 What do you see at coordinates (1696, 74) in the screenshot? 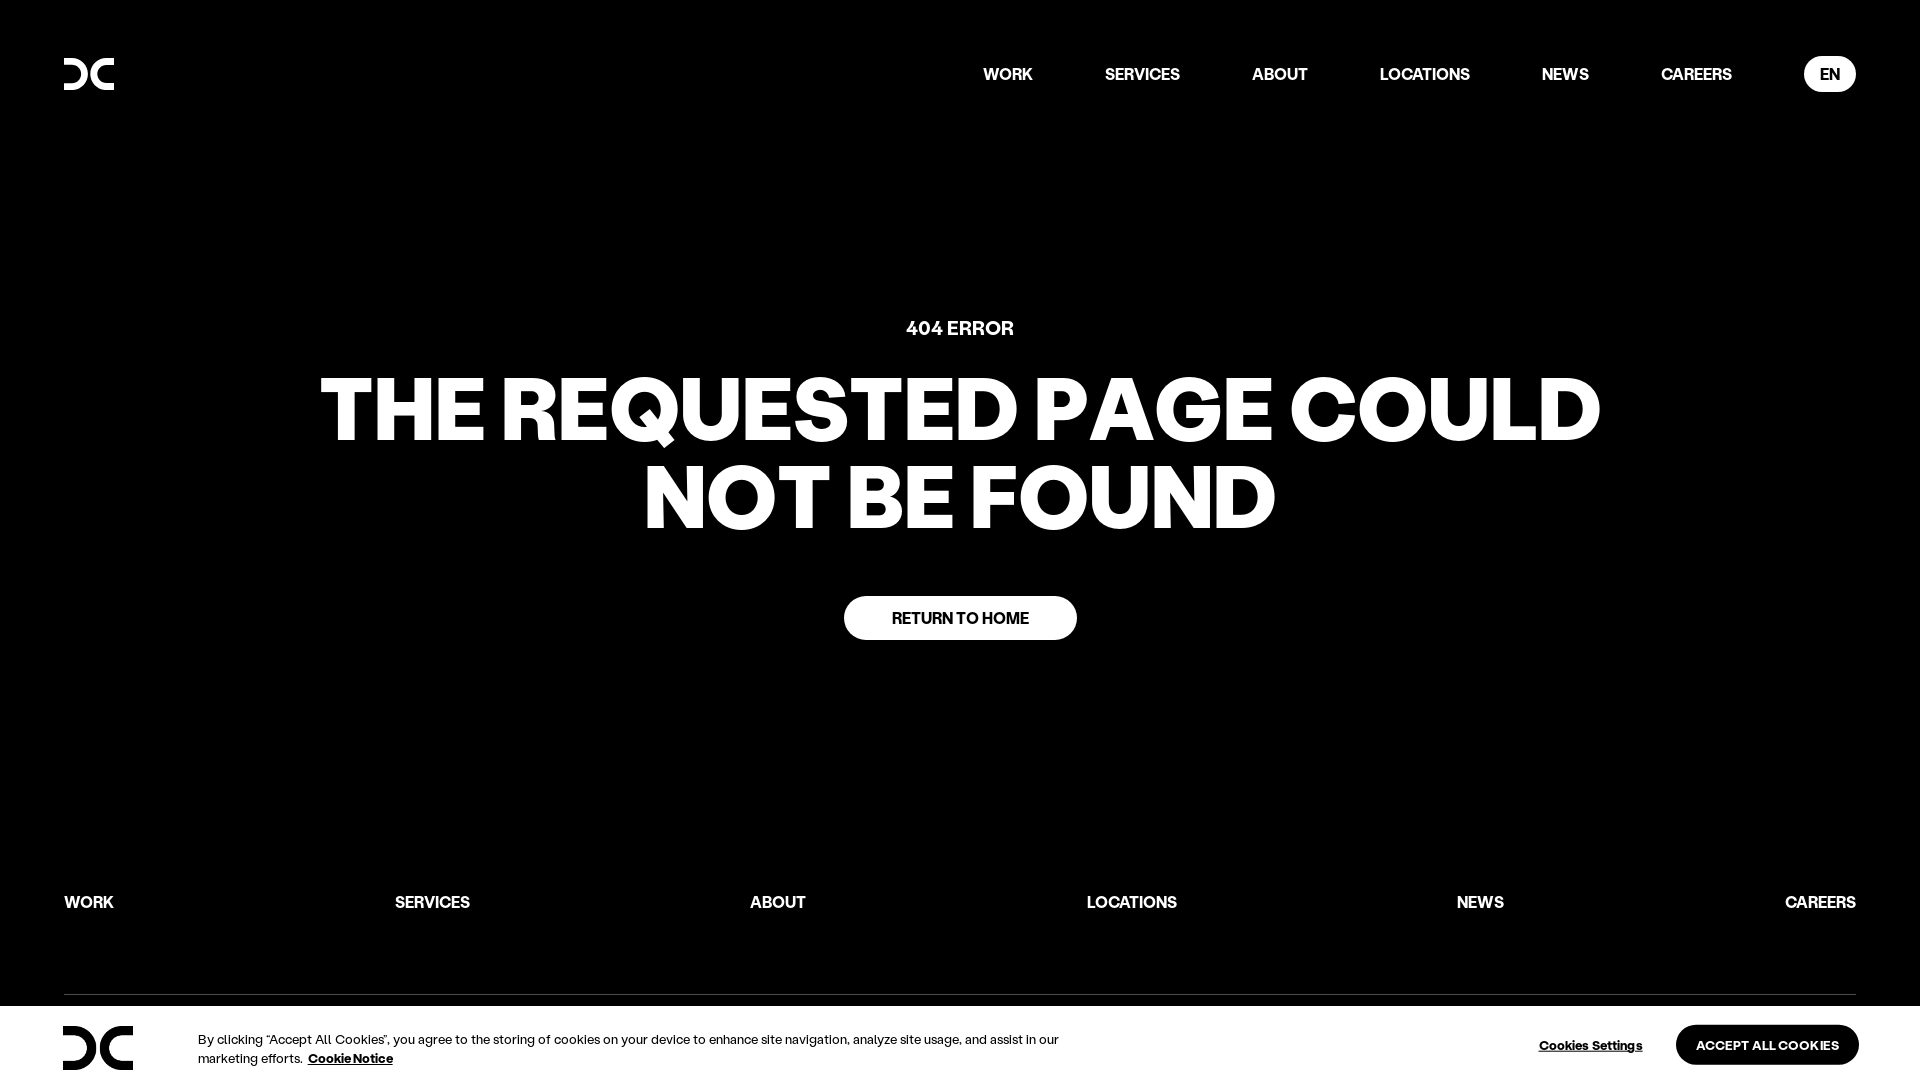
I see `CAREERS` at bounding box center [1696, 74].